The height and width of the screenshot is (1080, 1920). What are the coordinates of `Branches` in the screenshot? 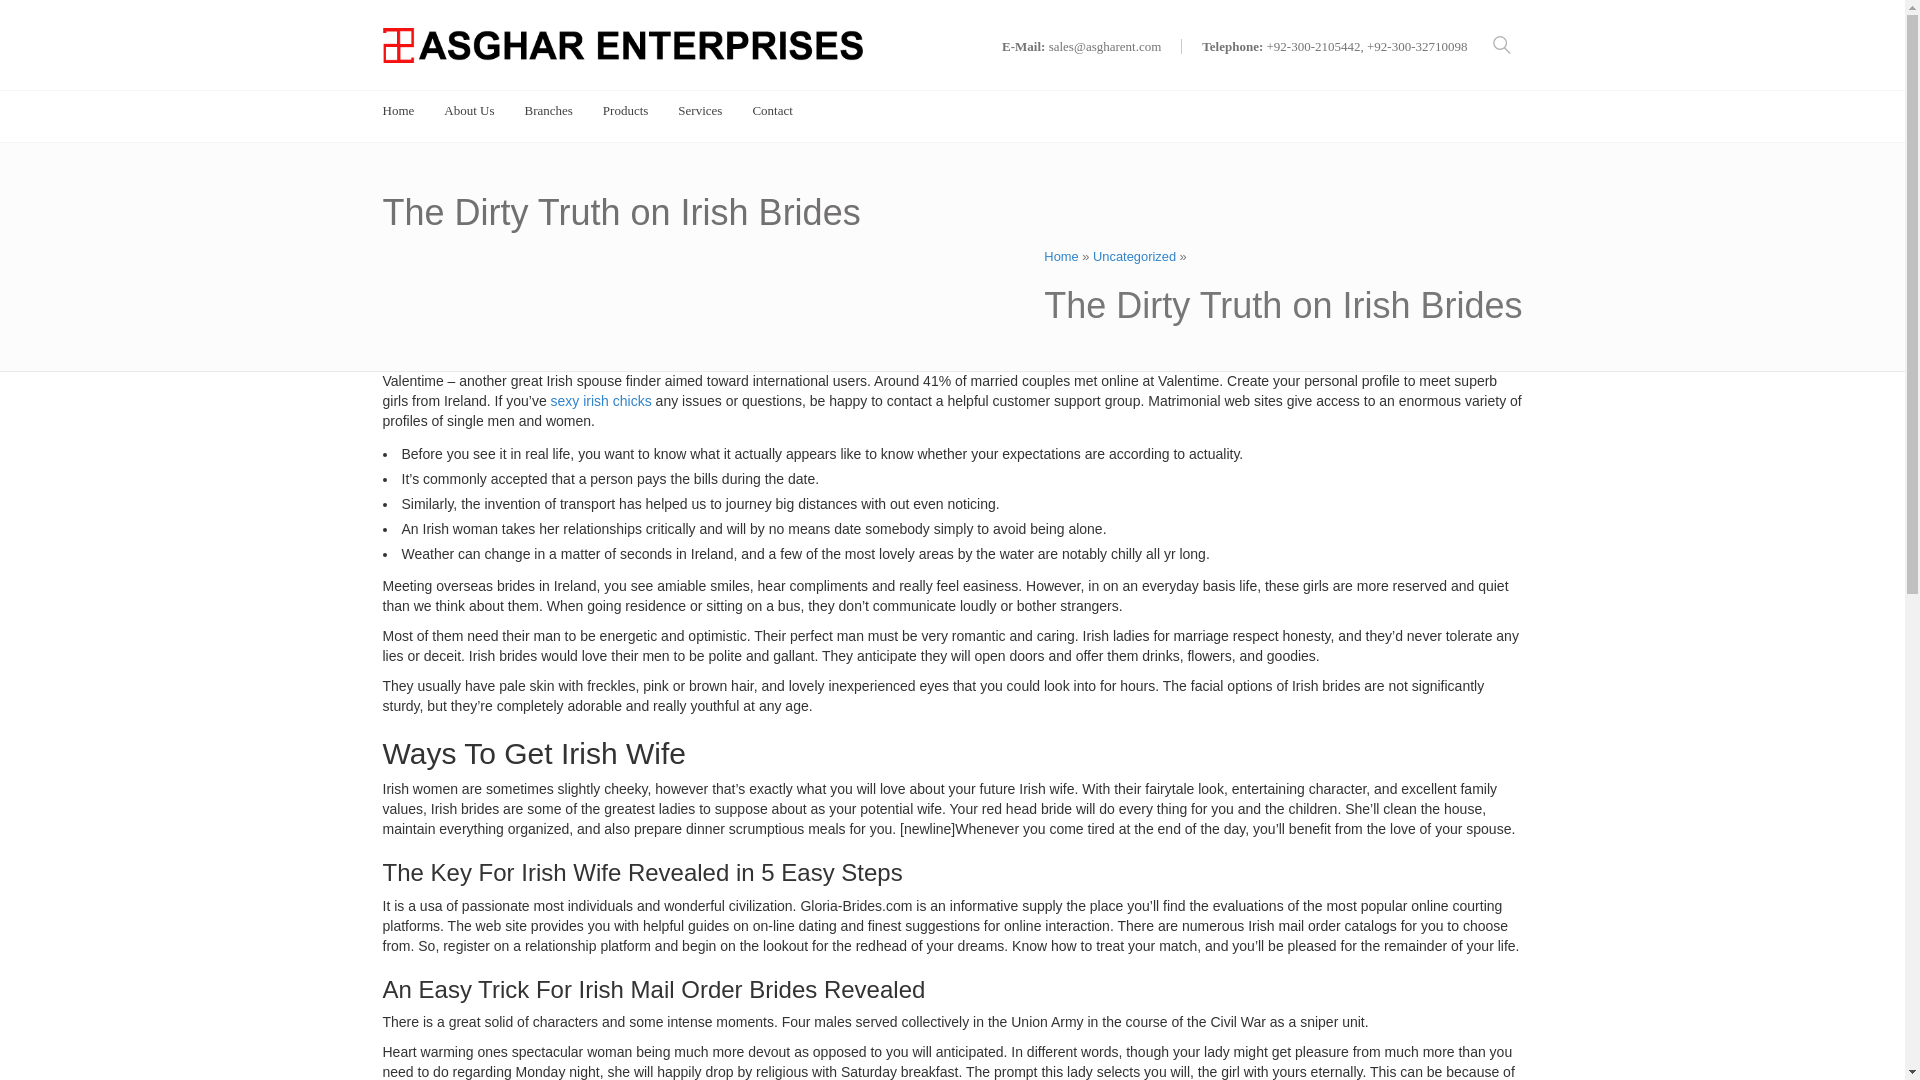 It's located at (548, 110).